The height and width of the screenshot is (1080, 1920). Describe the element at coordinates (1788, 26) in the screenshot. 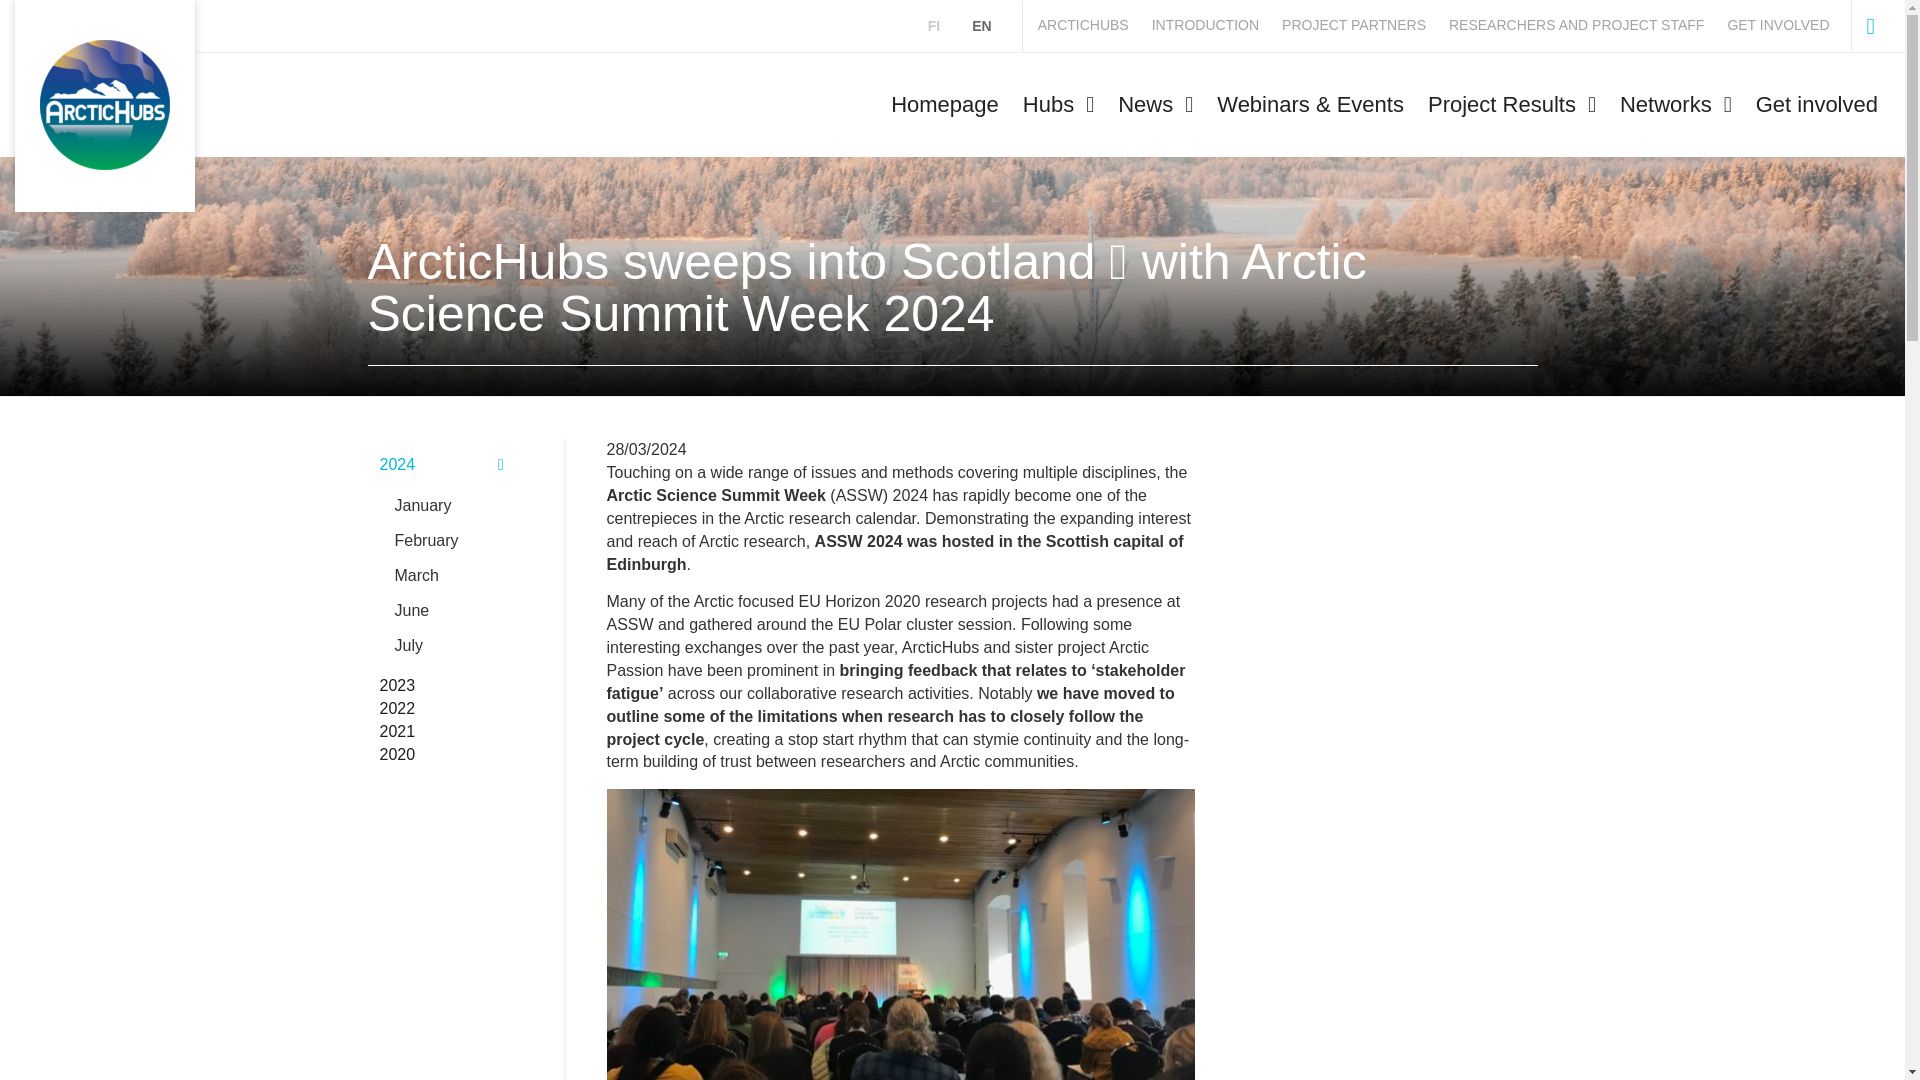

I see `GET INVOLVED` at that location.